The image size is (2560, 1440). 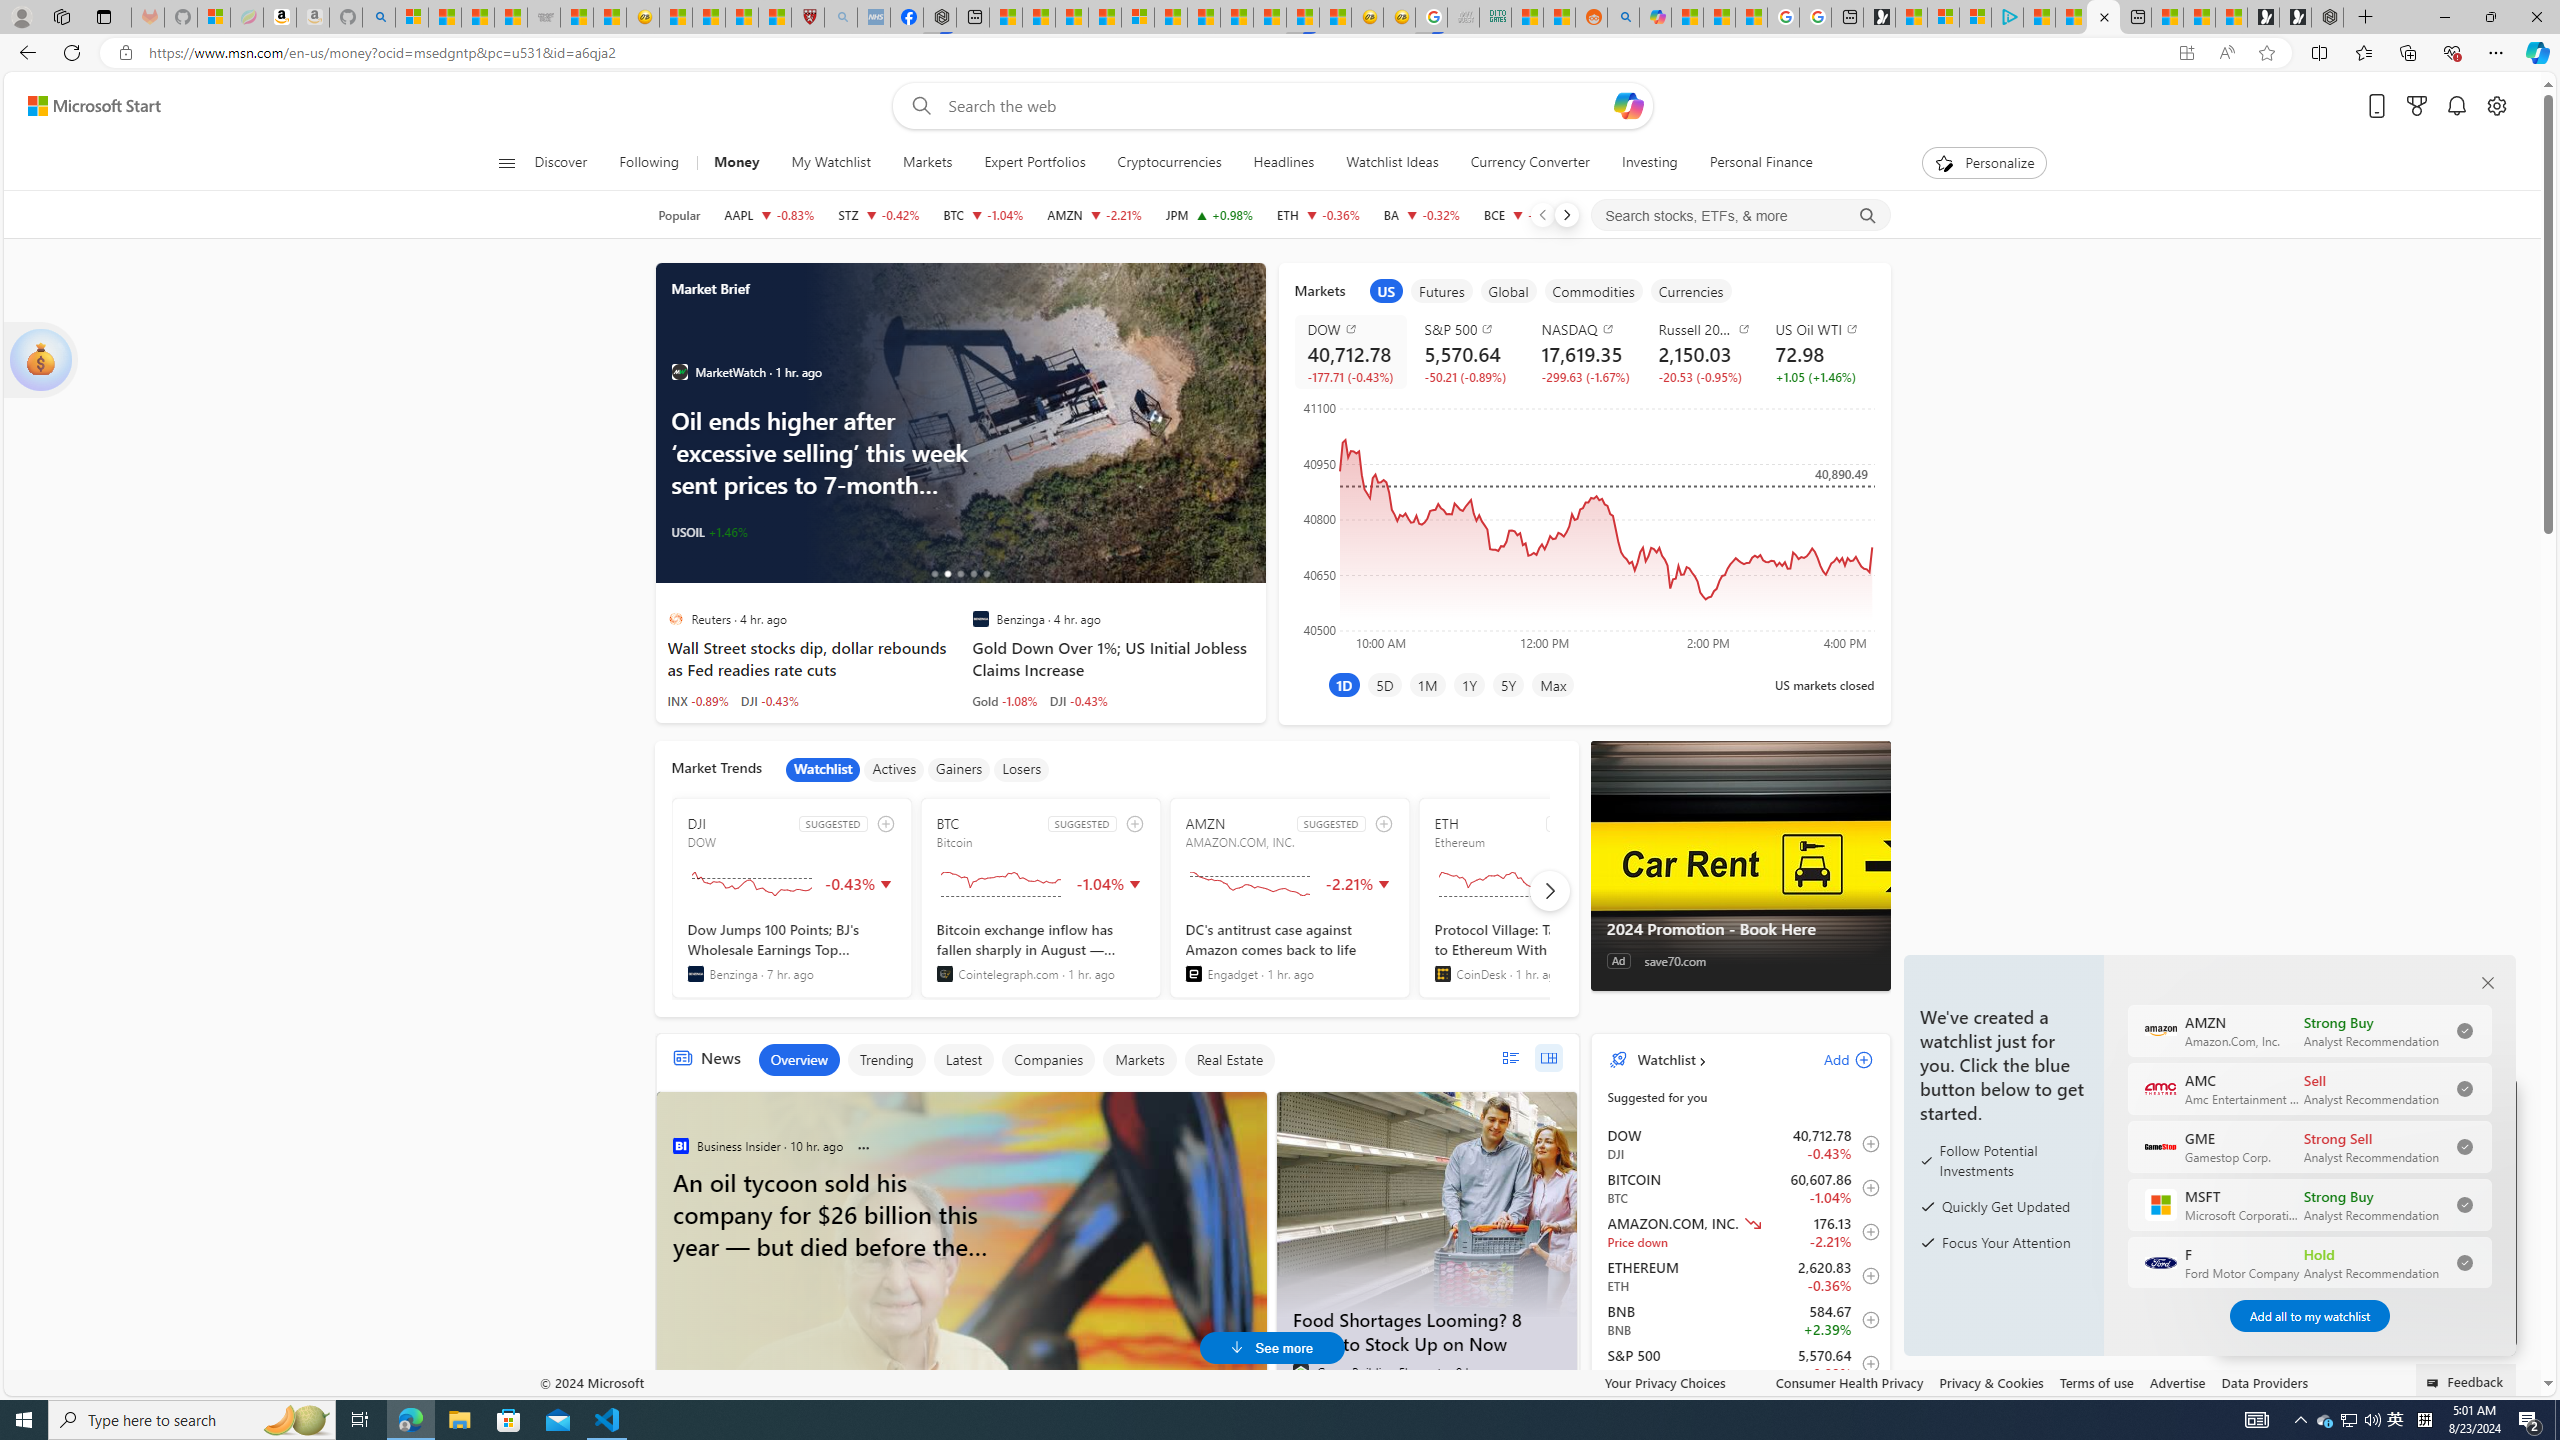 I want to click on Actives, so click(x=894, y=769).